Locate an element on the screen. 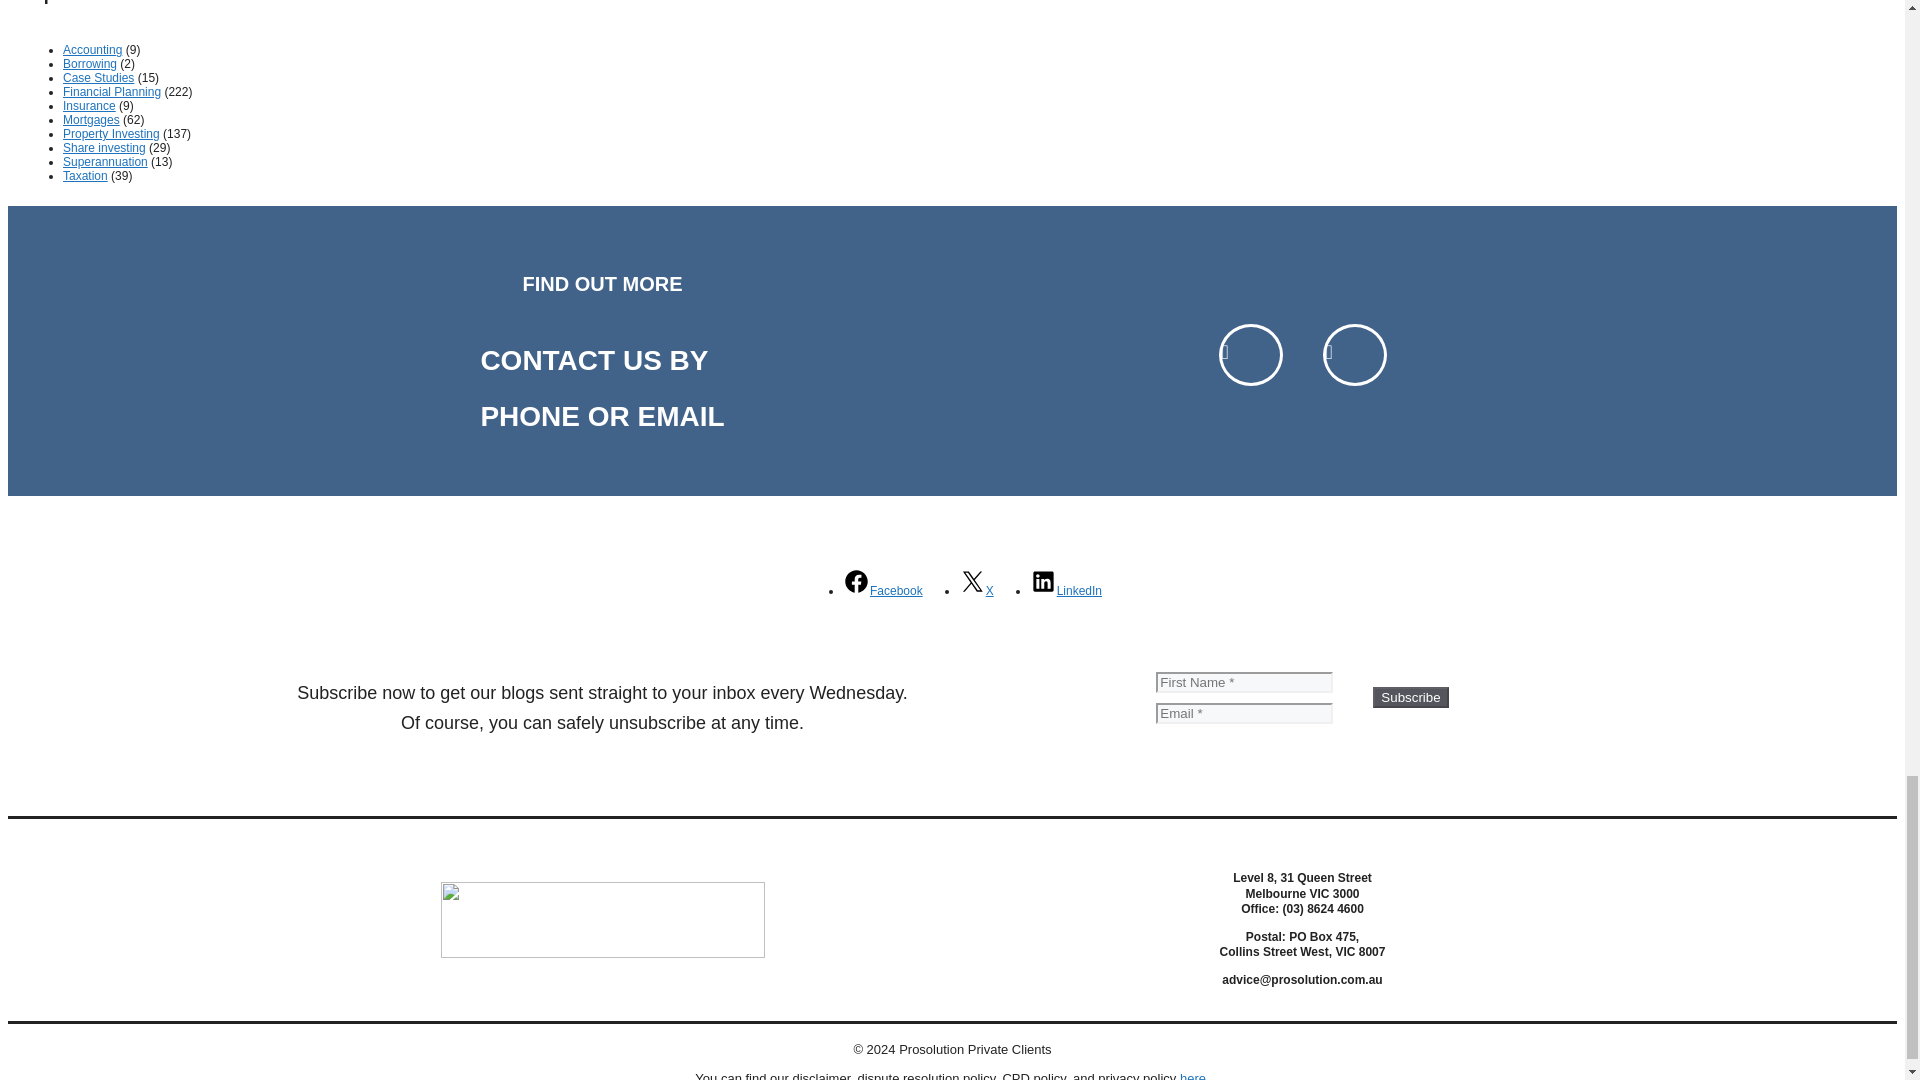 Image resolution: width=1920 pixels, height=1080 pixels. Superannuation is located at coordinates (105, 162).